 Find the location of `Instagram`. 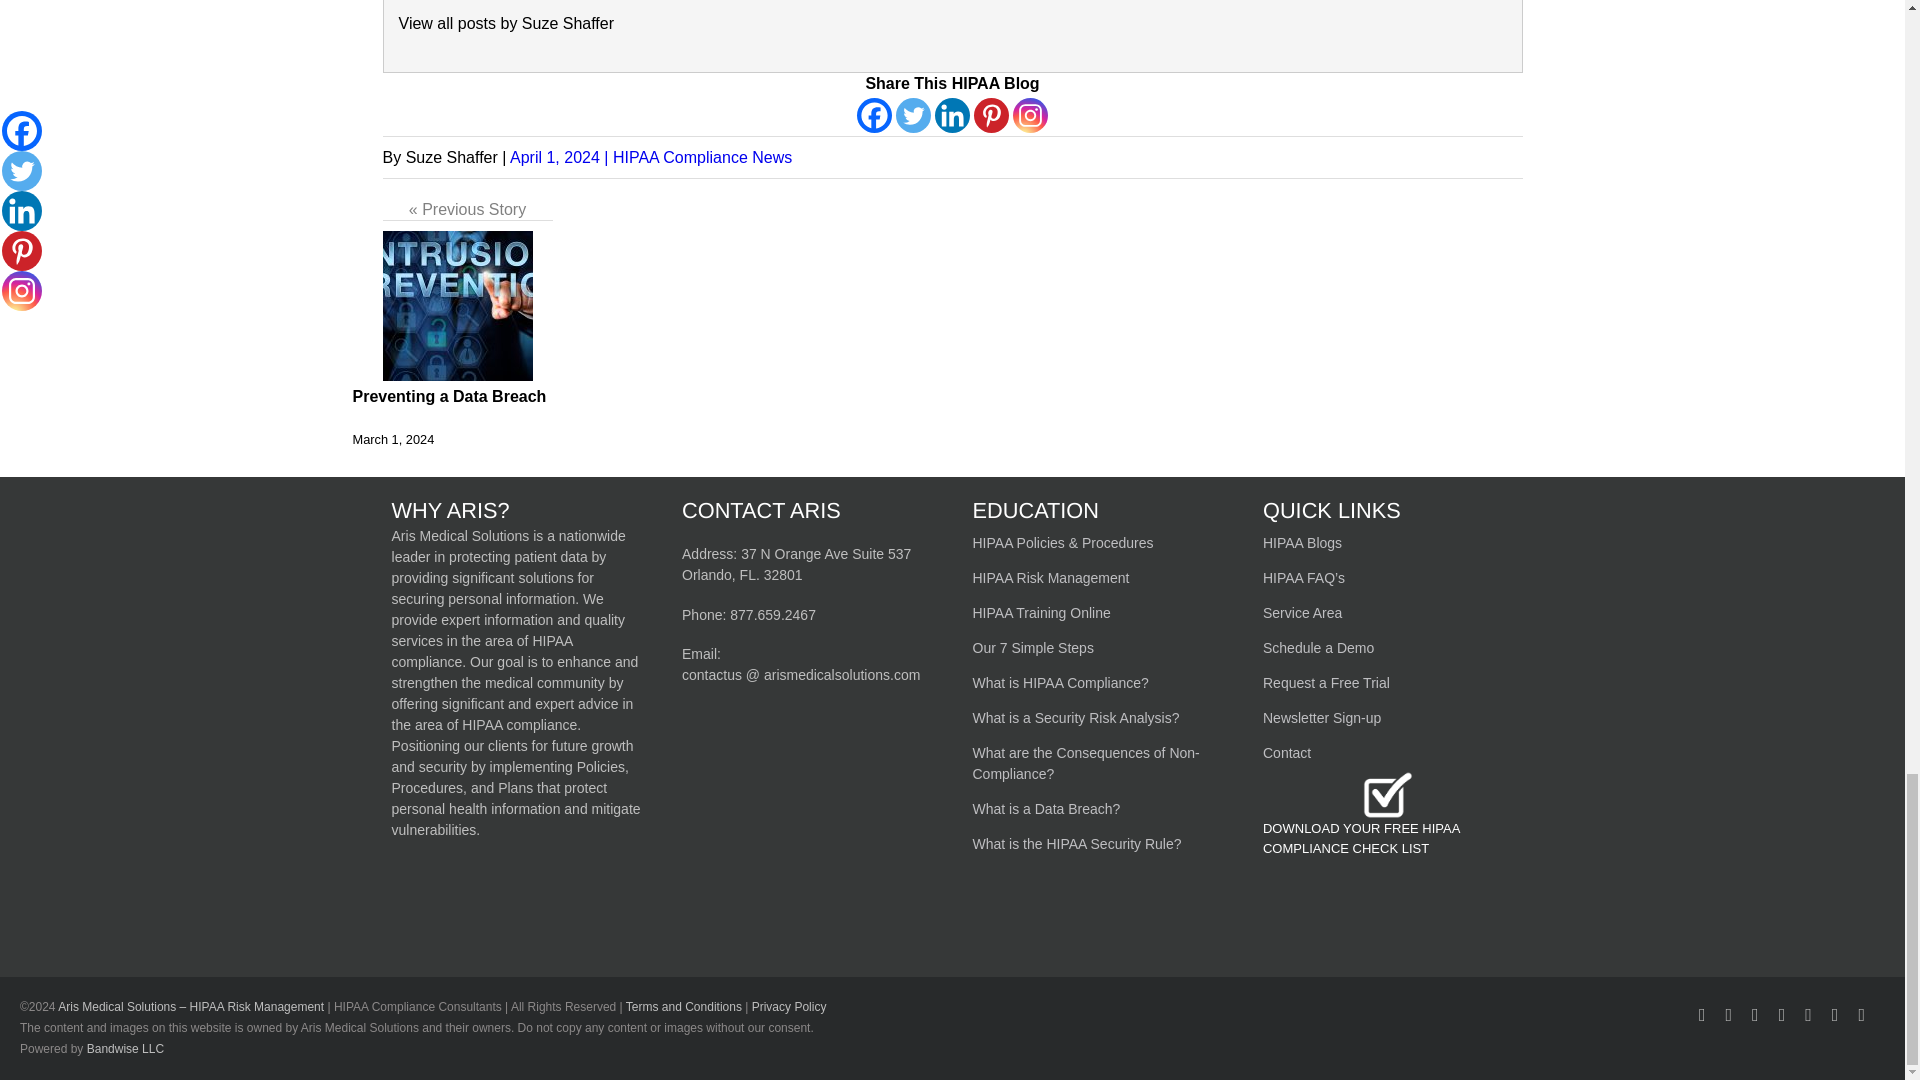

Instagram is located at coordinates (1030, 115).